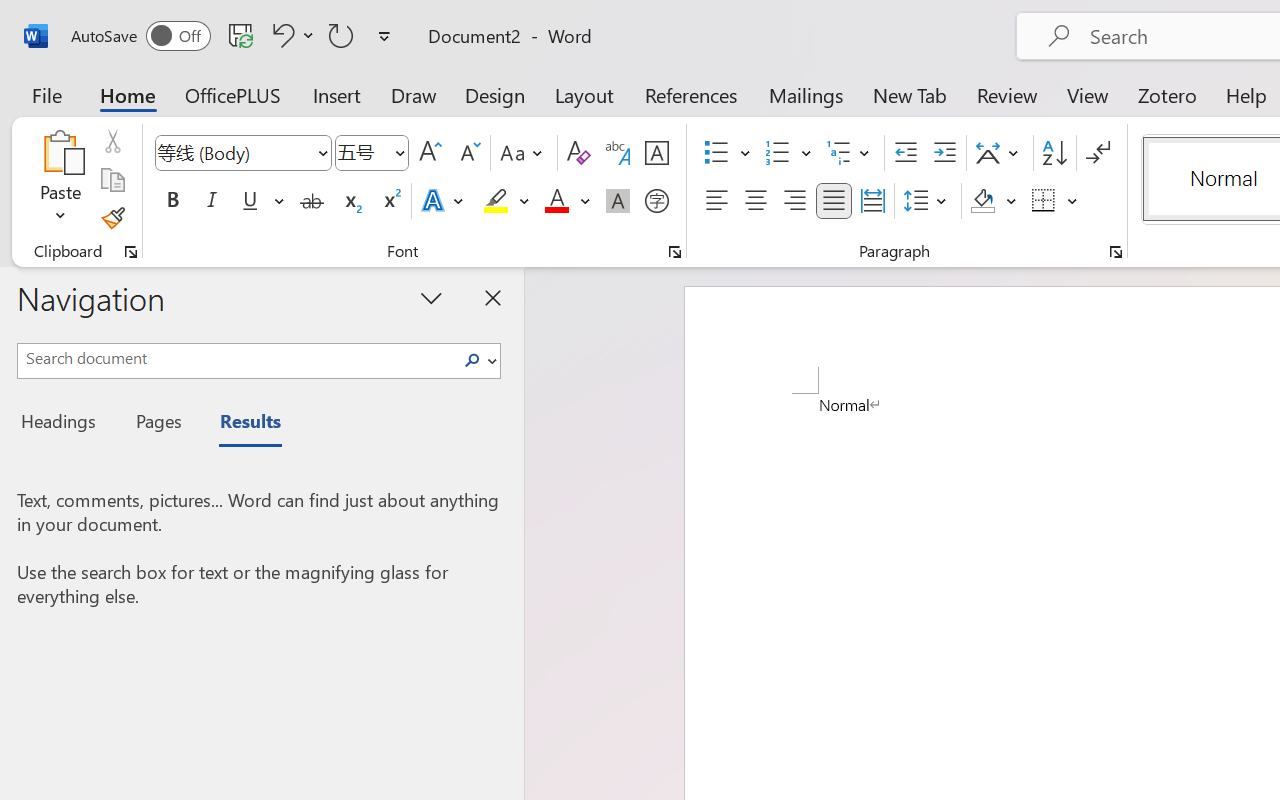  What do you see at coordinates (556, 201) in the screenshot?
I see `Font Color Red` at bounding box center [556, 201].